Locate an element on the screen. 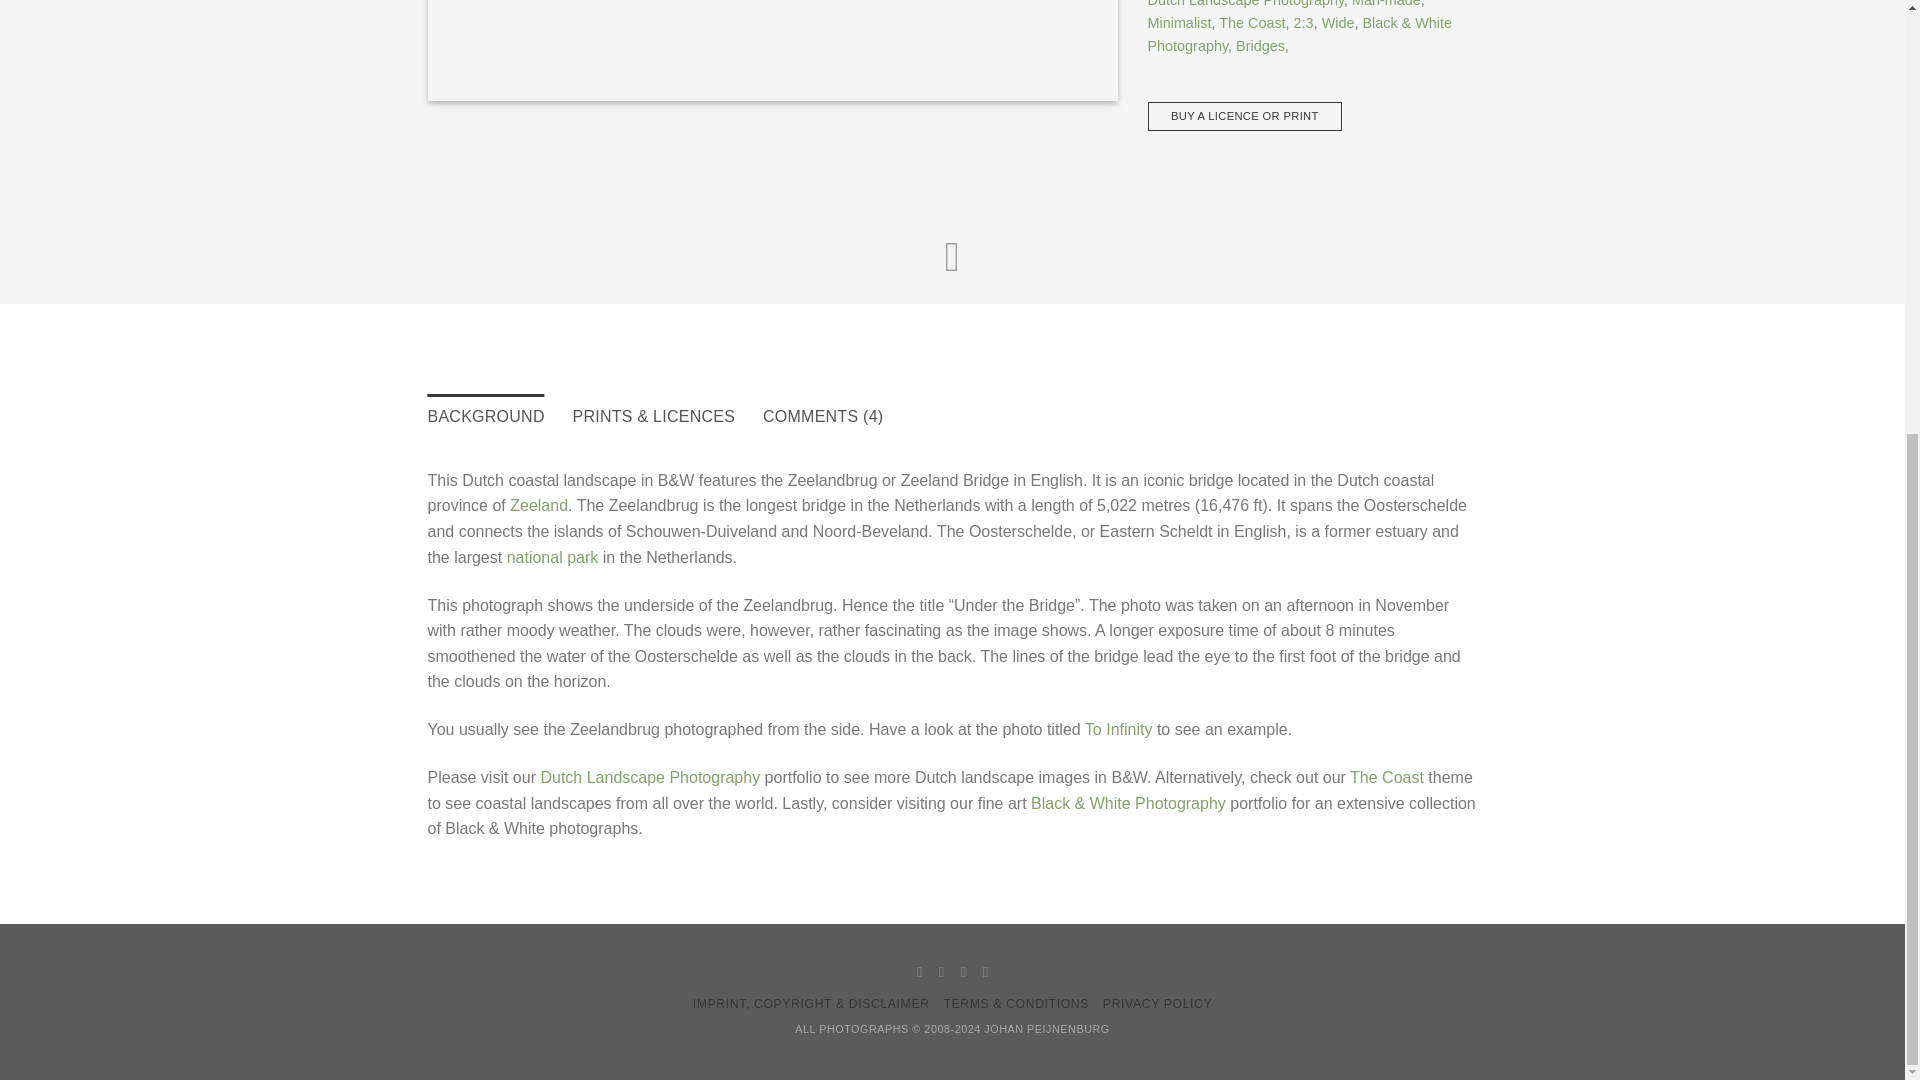  Minimalist is located at coordinates (1180, 23).